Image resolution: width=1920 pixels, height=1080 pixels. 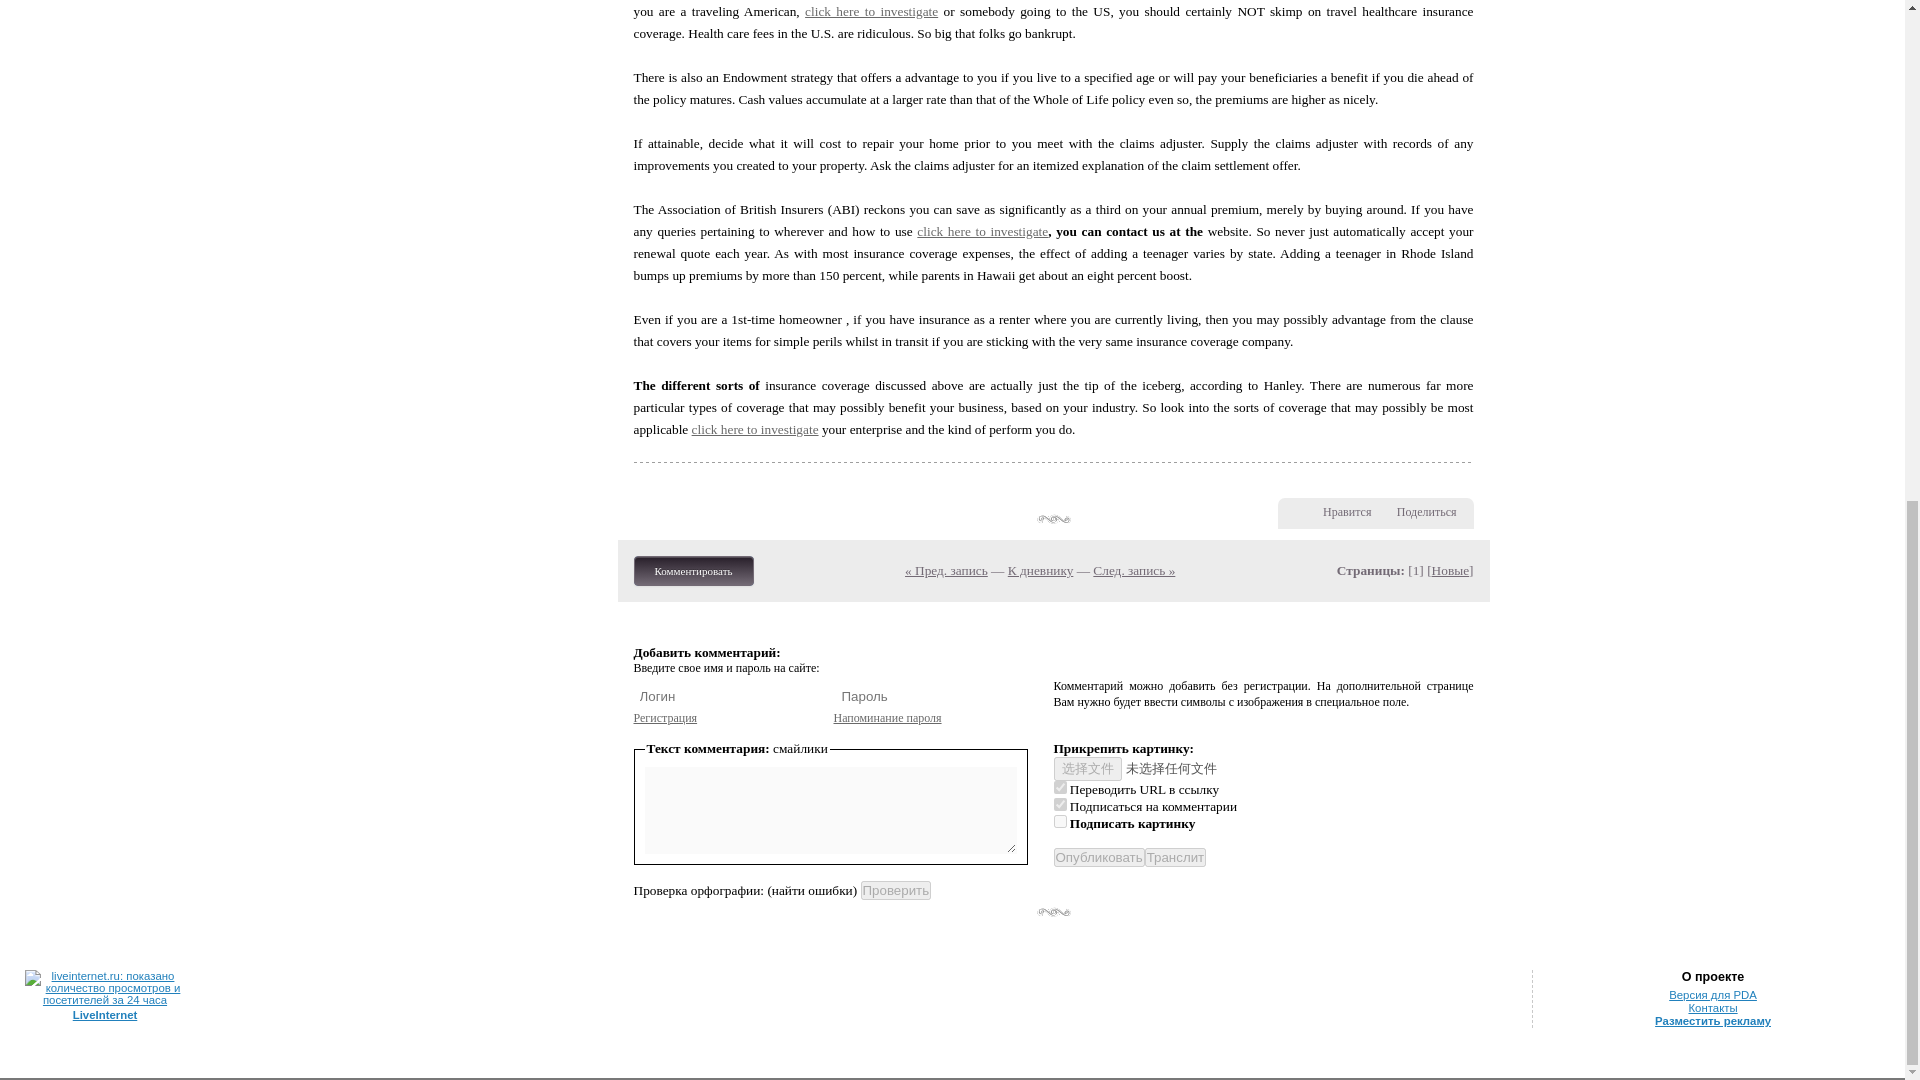 I want to click on yes, so click(x=1060, y=804).